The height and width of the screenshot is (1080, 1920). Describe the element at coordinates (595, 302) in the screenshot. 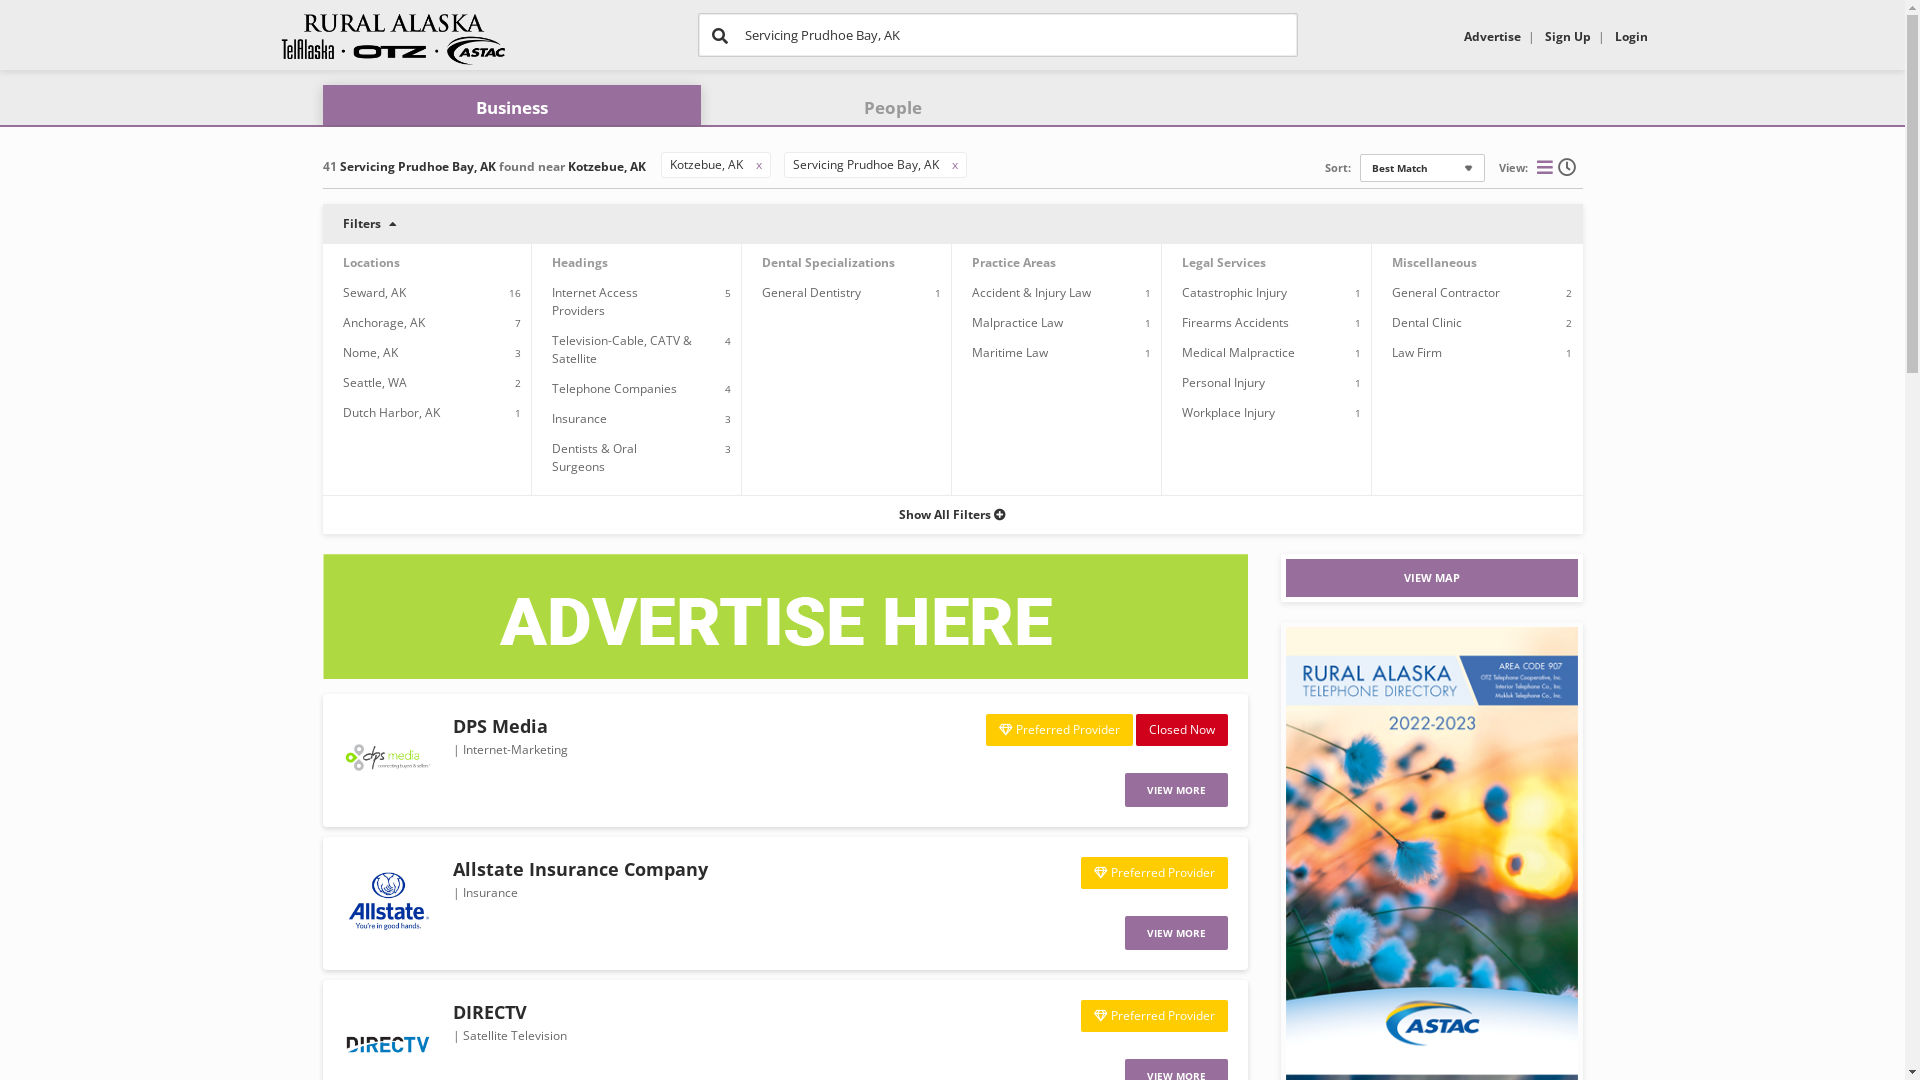

I see `Internet Access Providers` at that location.